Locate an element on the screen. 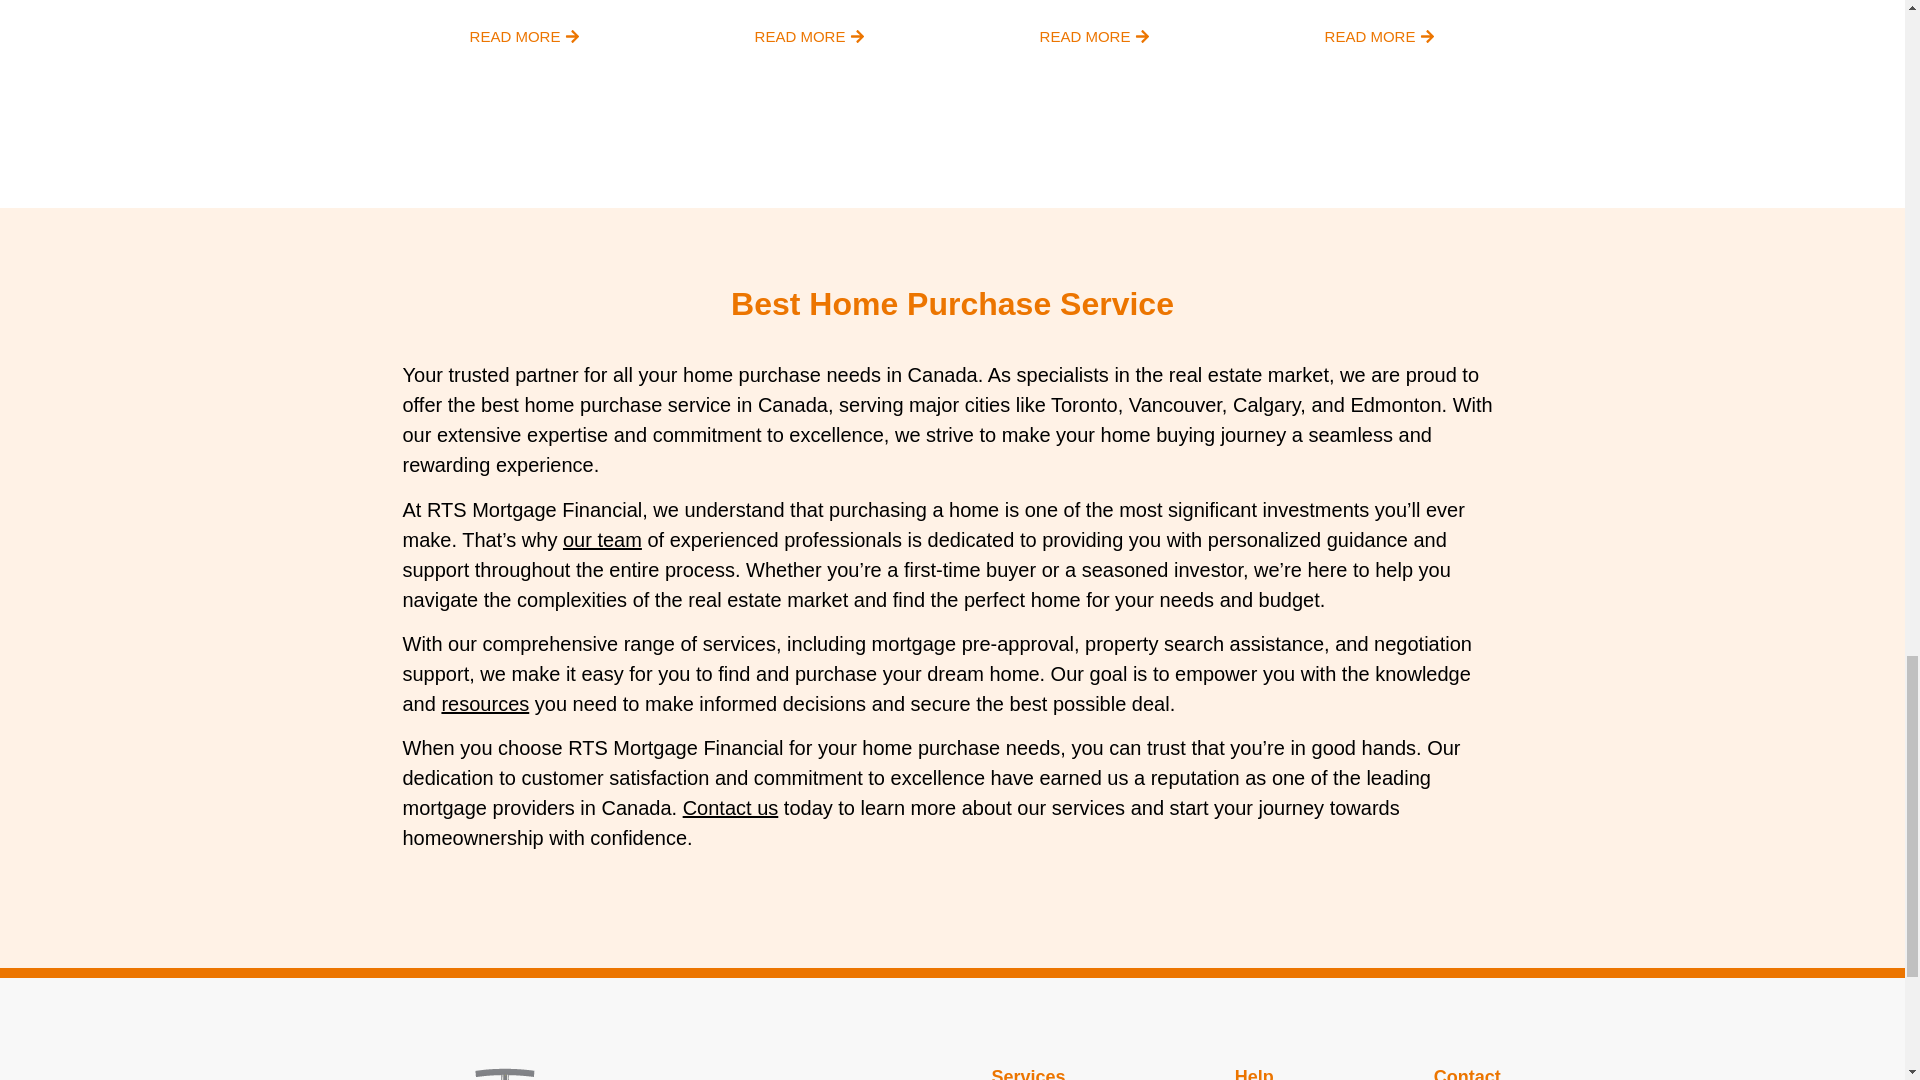  READ MORE is located at coordinates (810, 38).